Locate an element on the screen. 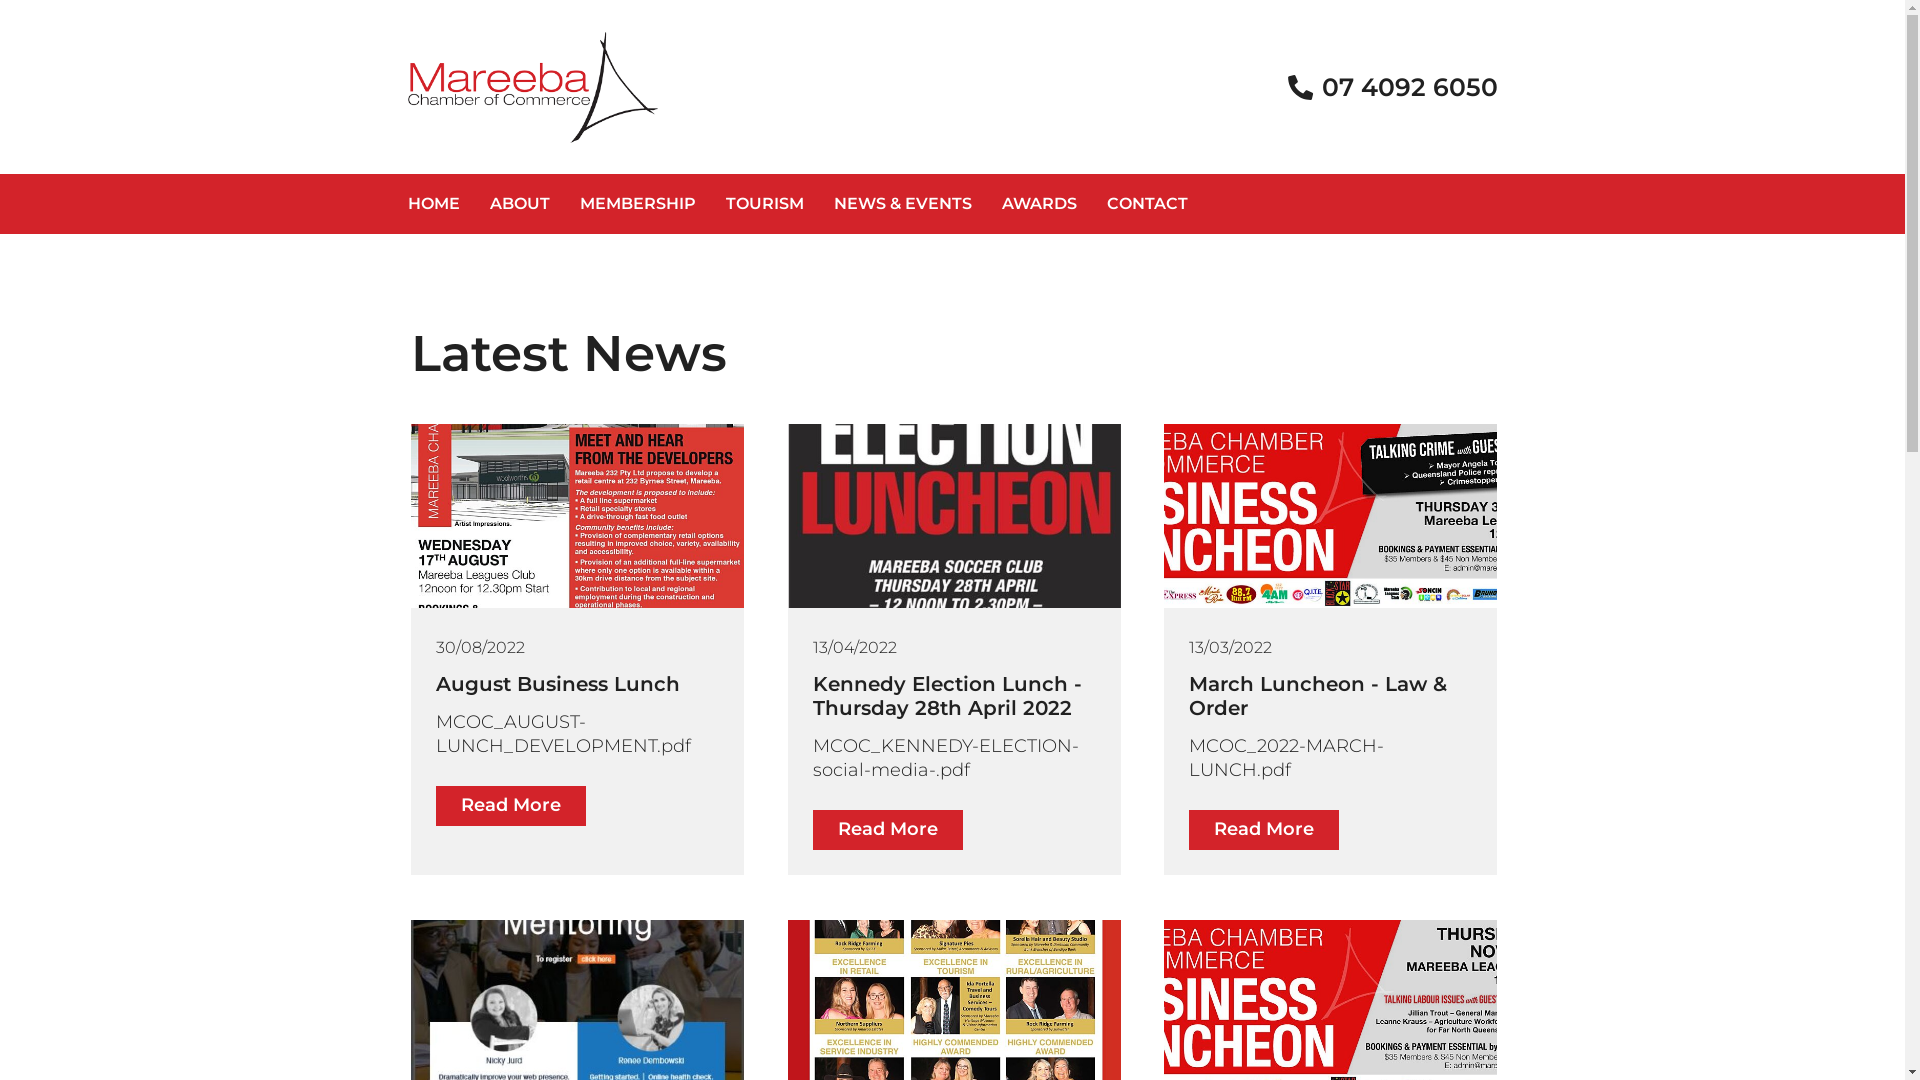 Image resolution: width=1920 pixels, height=1080 pixels. Read More is located at coordinates (888, 830).